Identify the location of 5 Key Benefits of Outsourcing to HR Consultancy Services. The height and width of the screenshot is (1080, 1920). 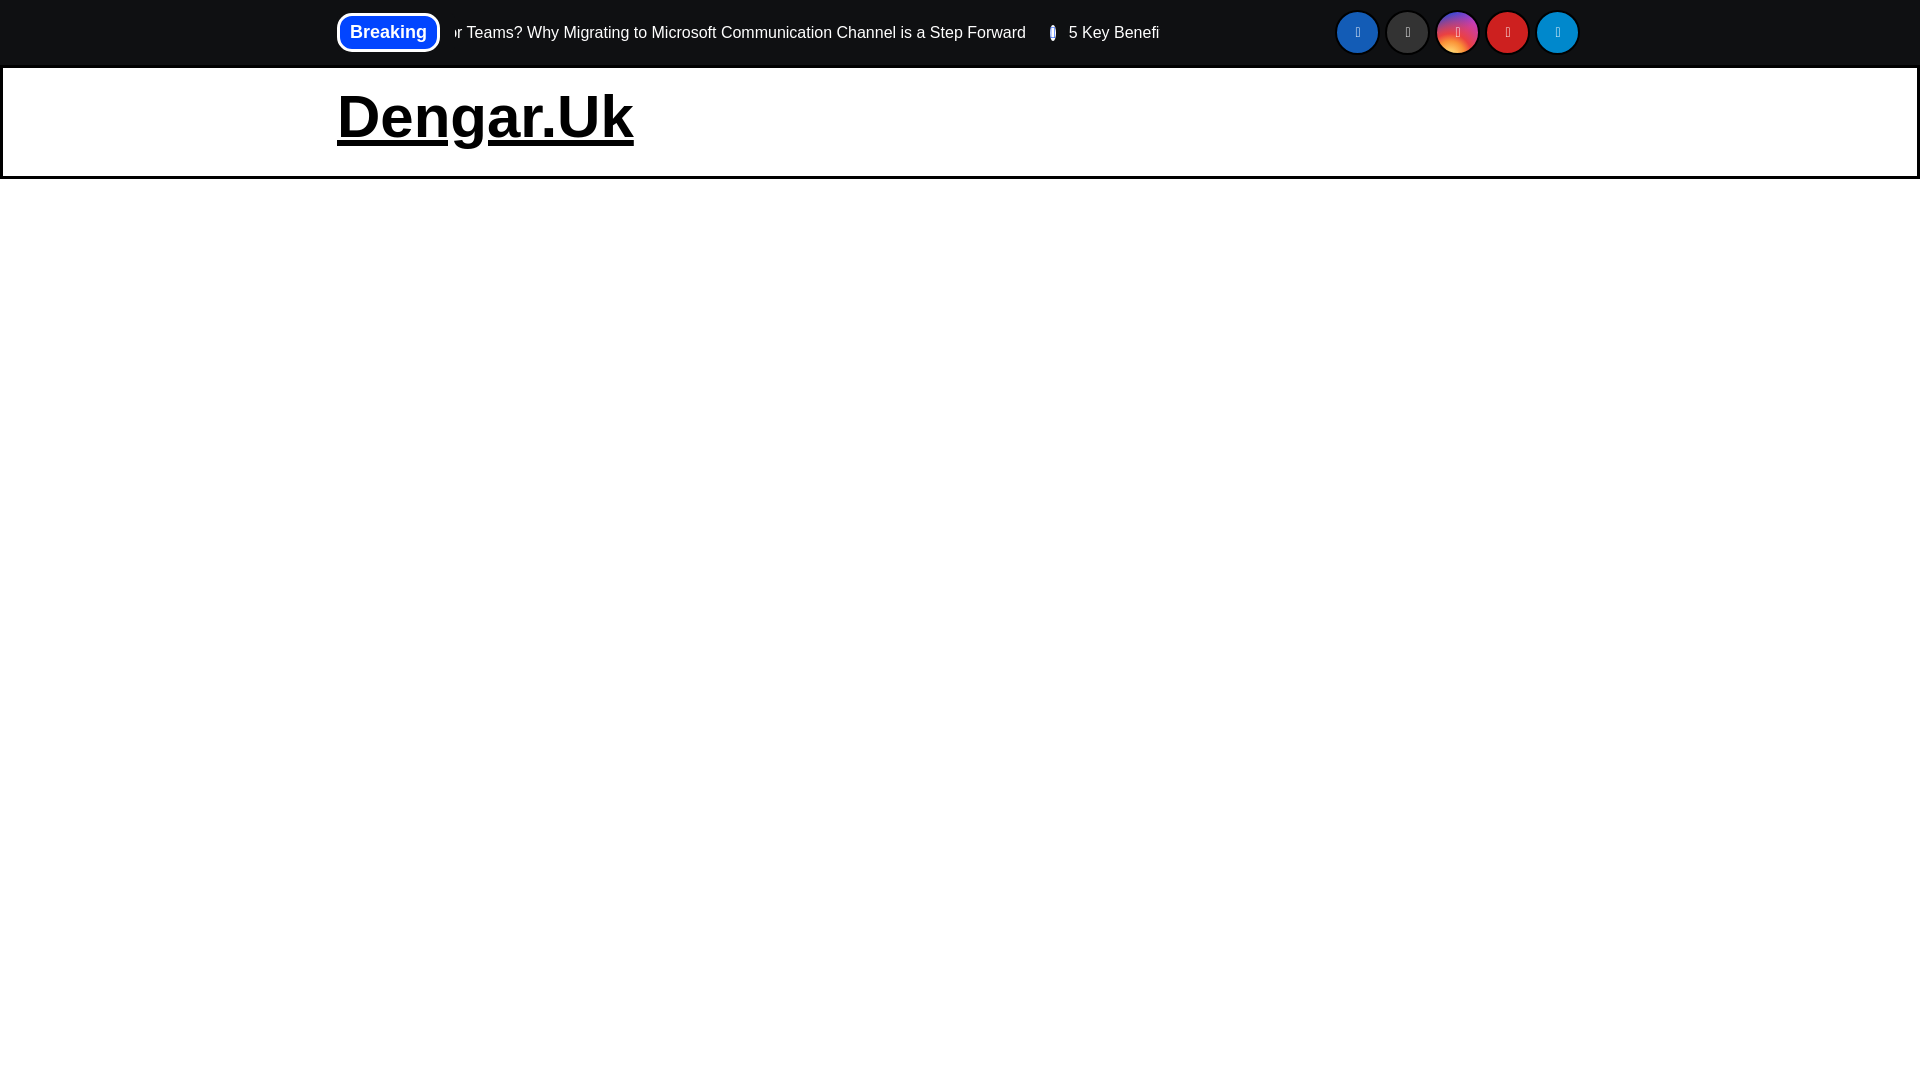
(1258, 32).